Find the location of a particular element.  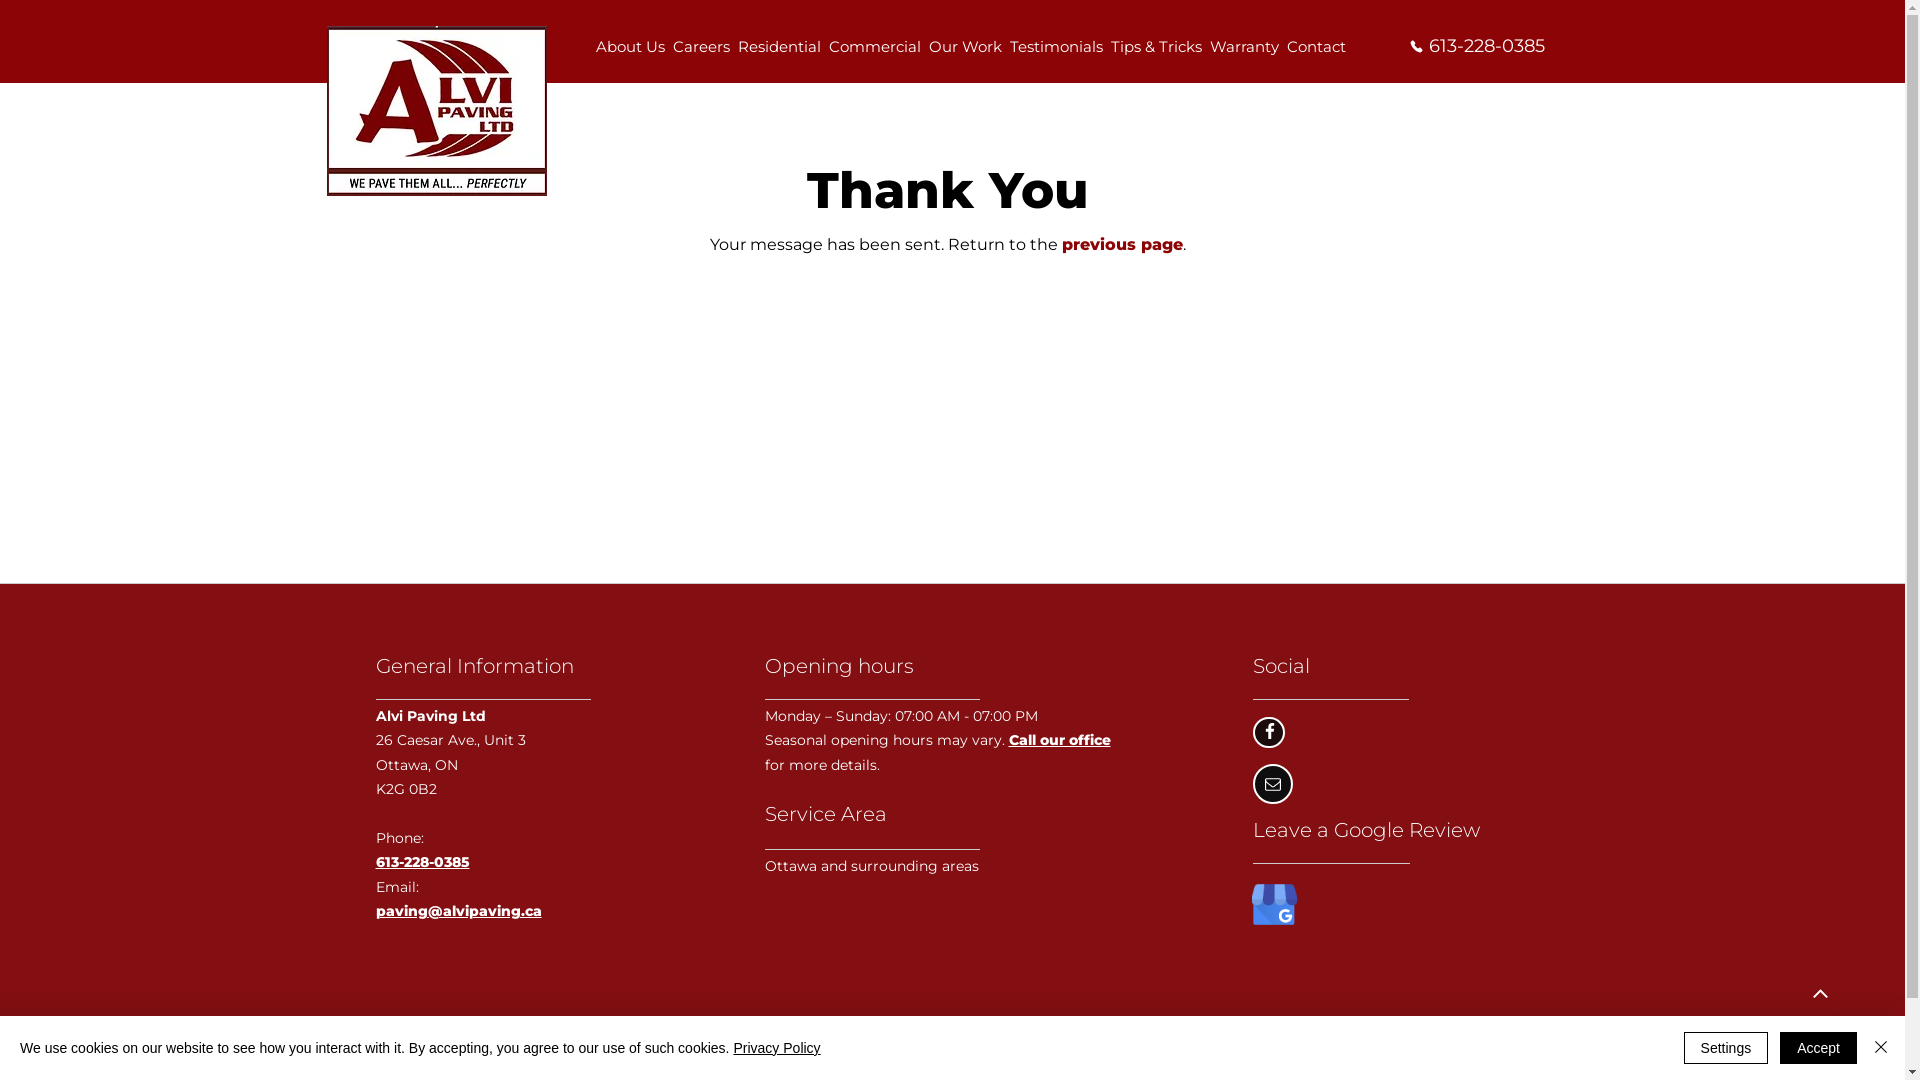

Residential is located at coordinates (780, 48).